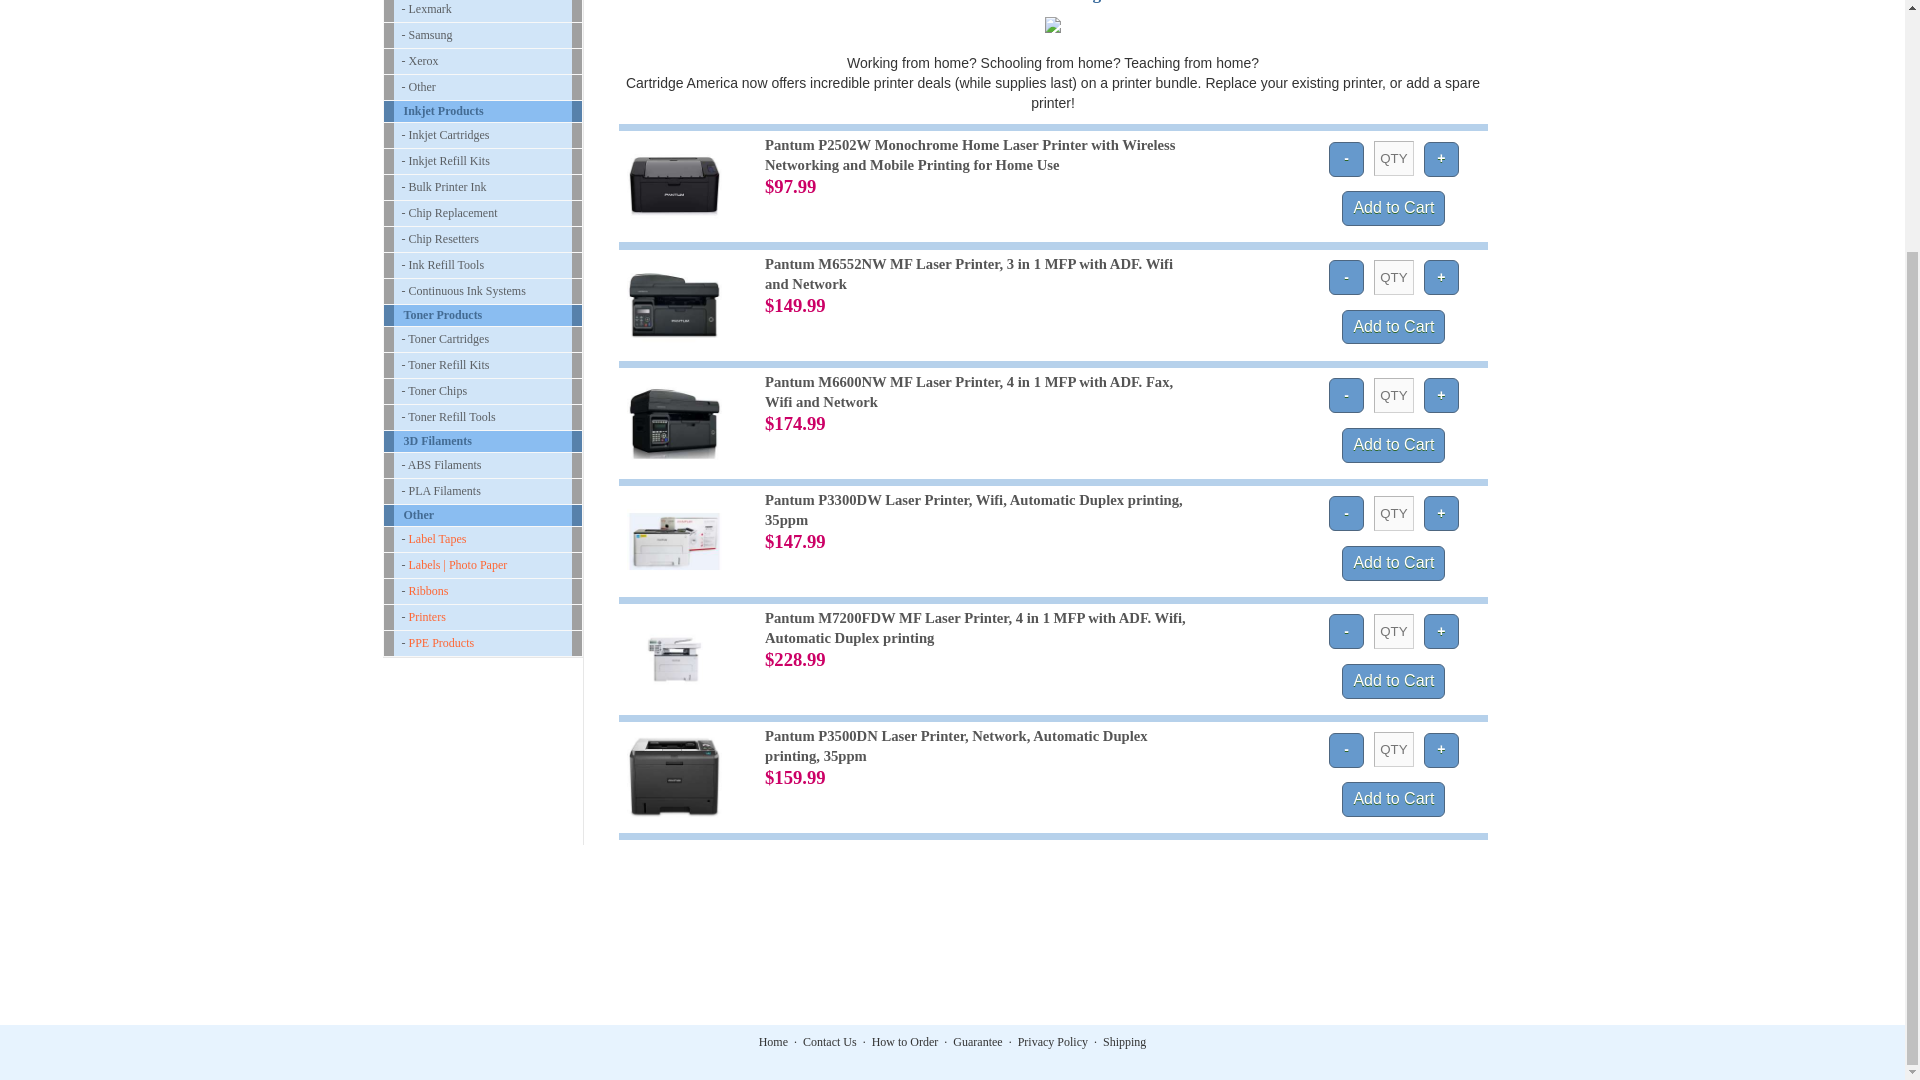 This screenshot has height=1080, width=1920. I want to click on - Xerox, so click(482, 61).